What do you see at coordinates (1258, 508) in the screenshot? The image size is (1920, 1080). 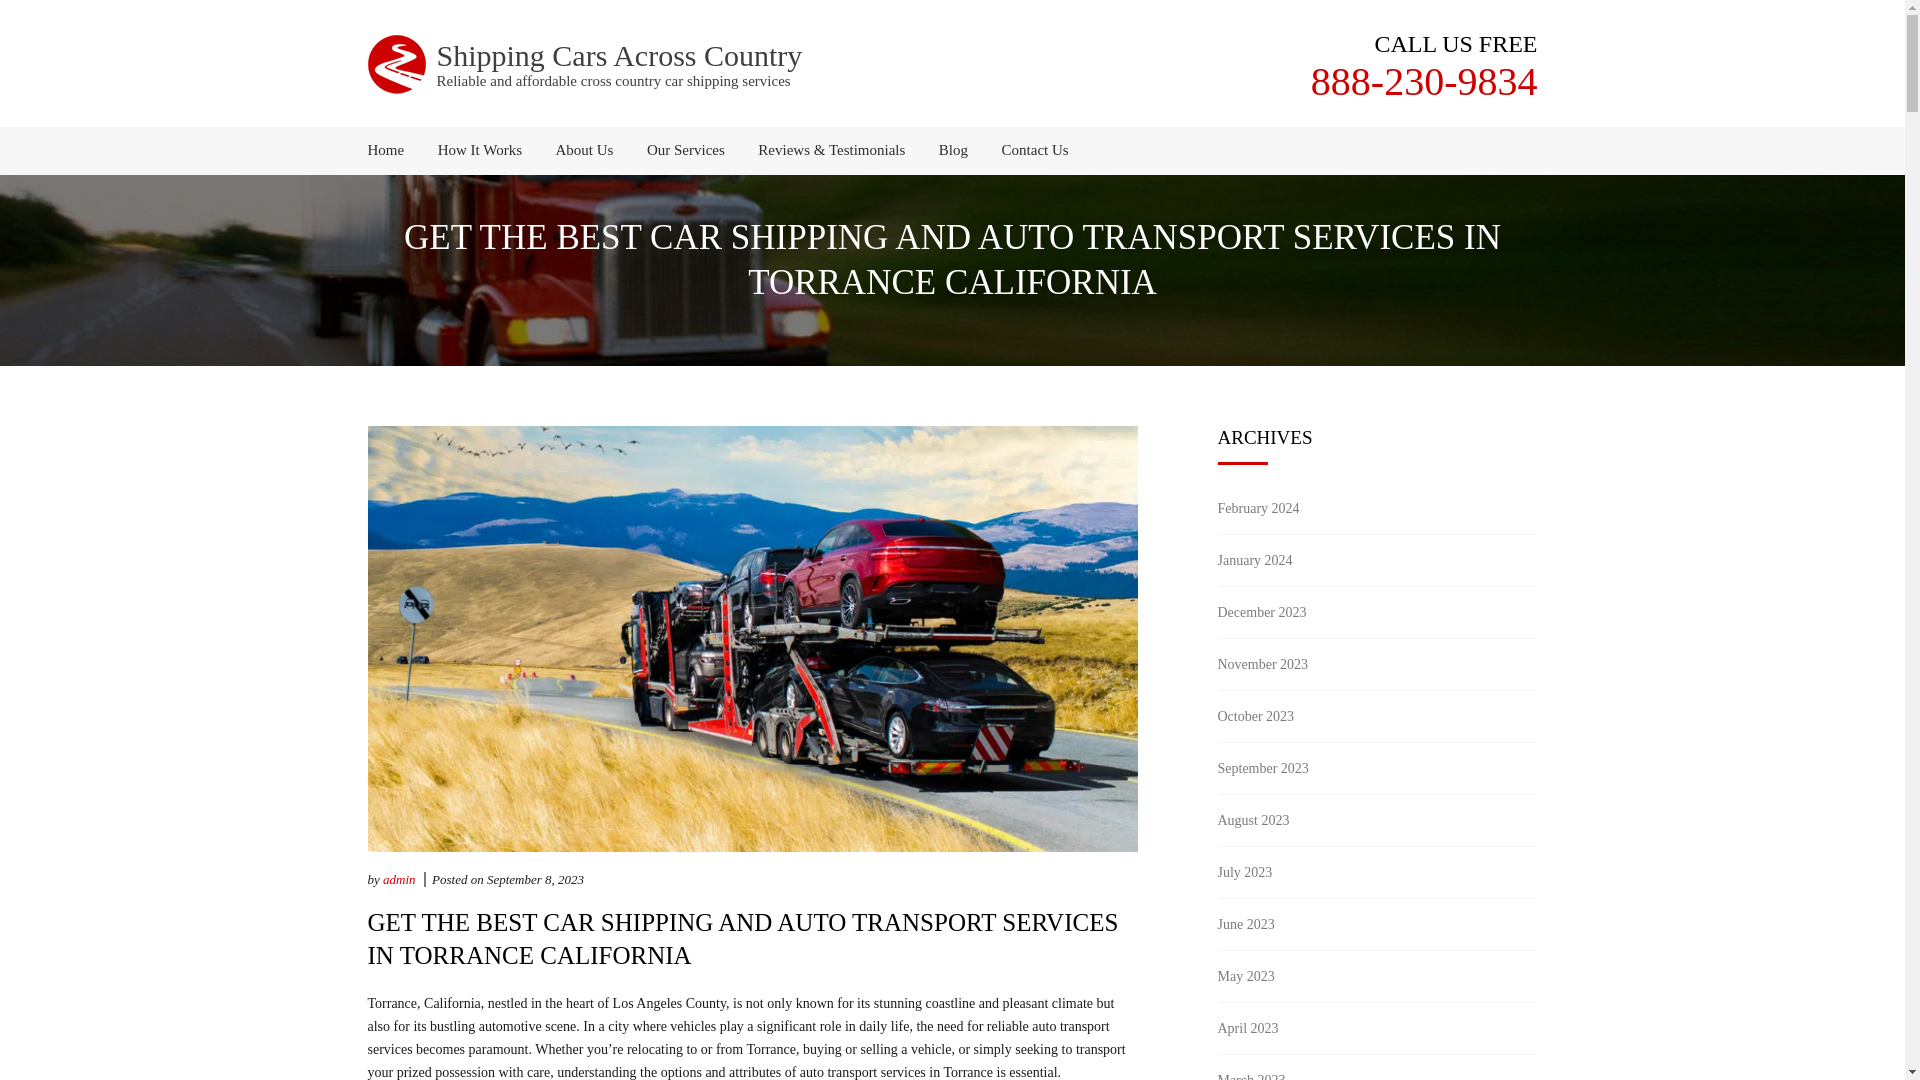 I see `February 2024` at bounding box center [1258, 508].